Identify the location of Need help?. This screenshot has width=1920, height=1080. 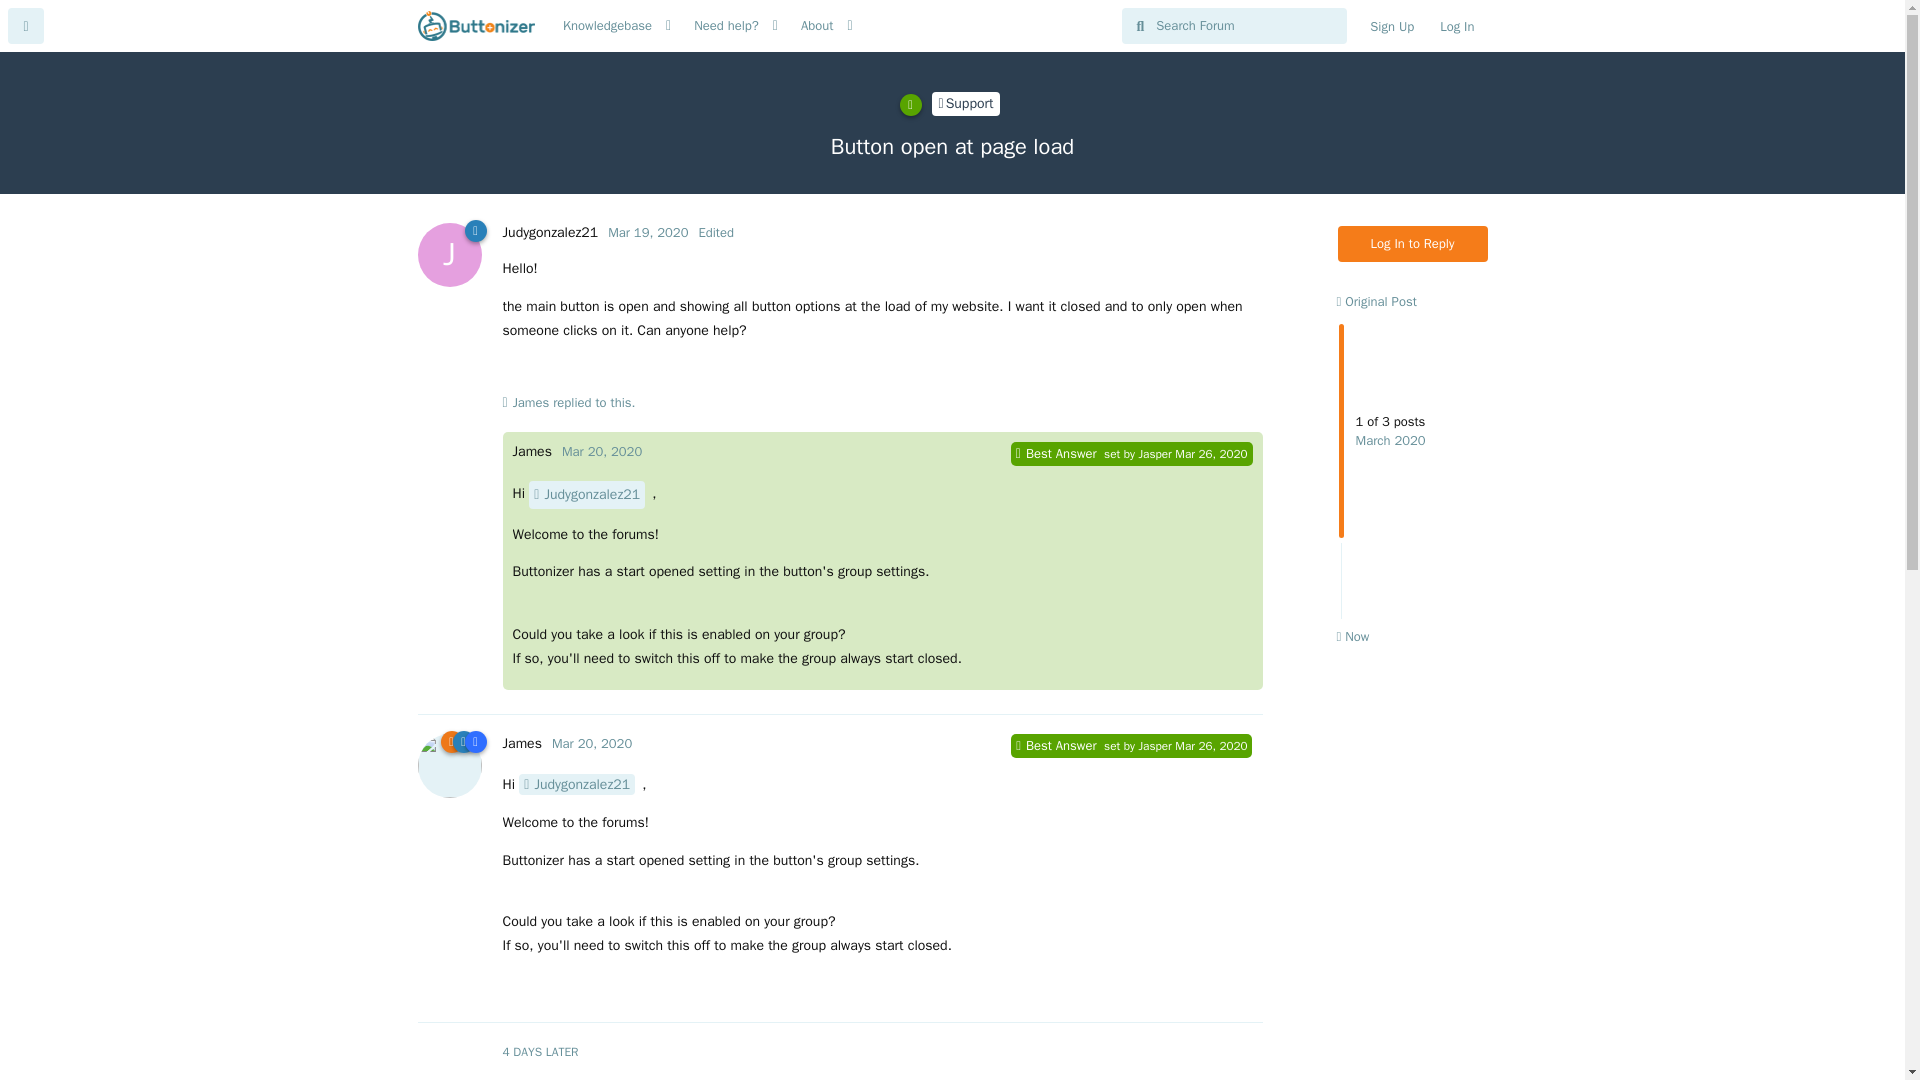
(592, 743).